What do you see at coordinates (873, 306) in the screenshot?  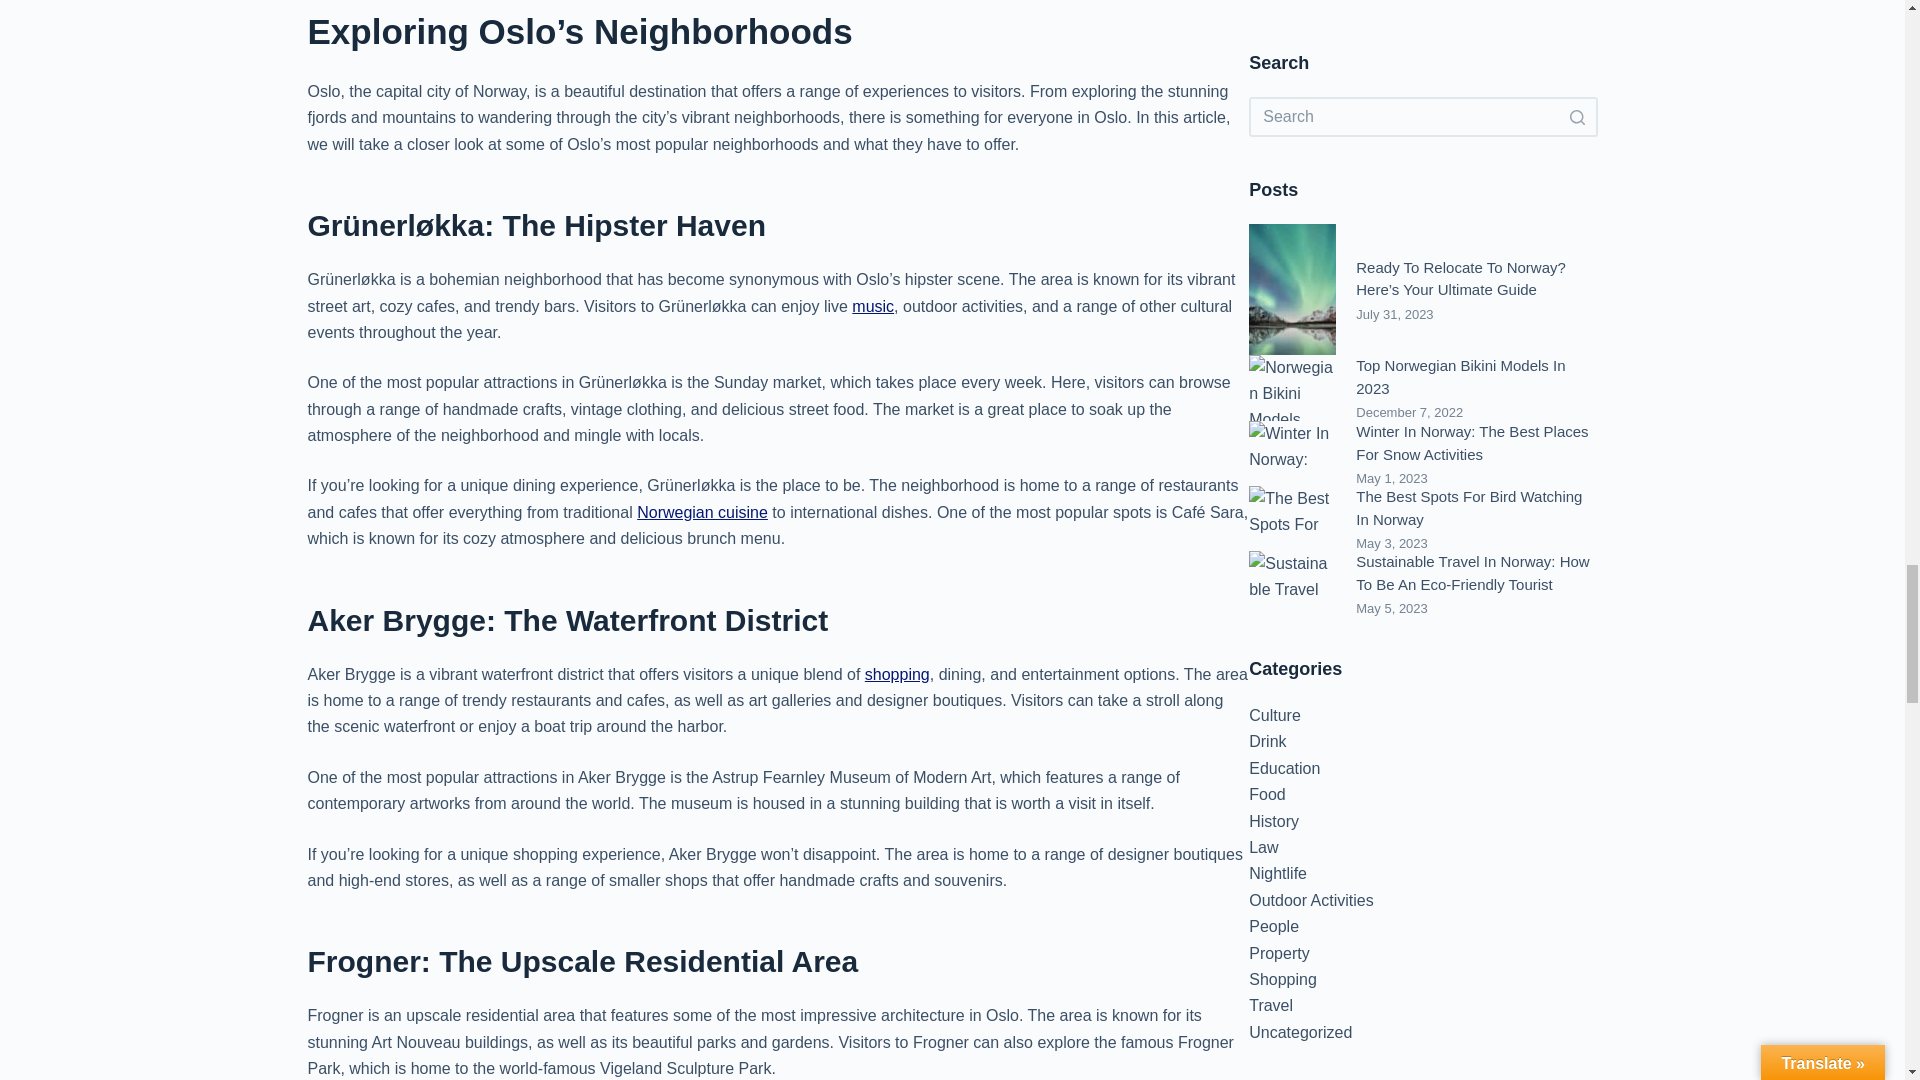 I see `Norway's Music Festivals: A Summer Guide` at bounding box center [873, 306].